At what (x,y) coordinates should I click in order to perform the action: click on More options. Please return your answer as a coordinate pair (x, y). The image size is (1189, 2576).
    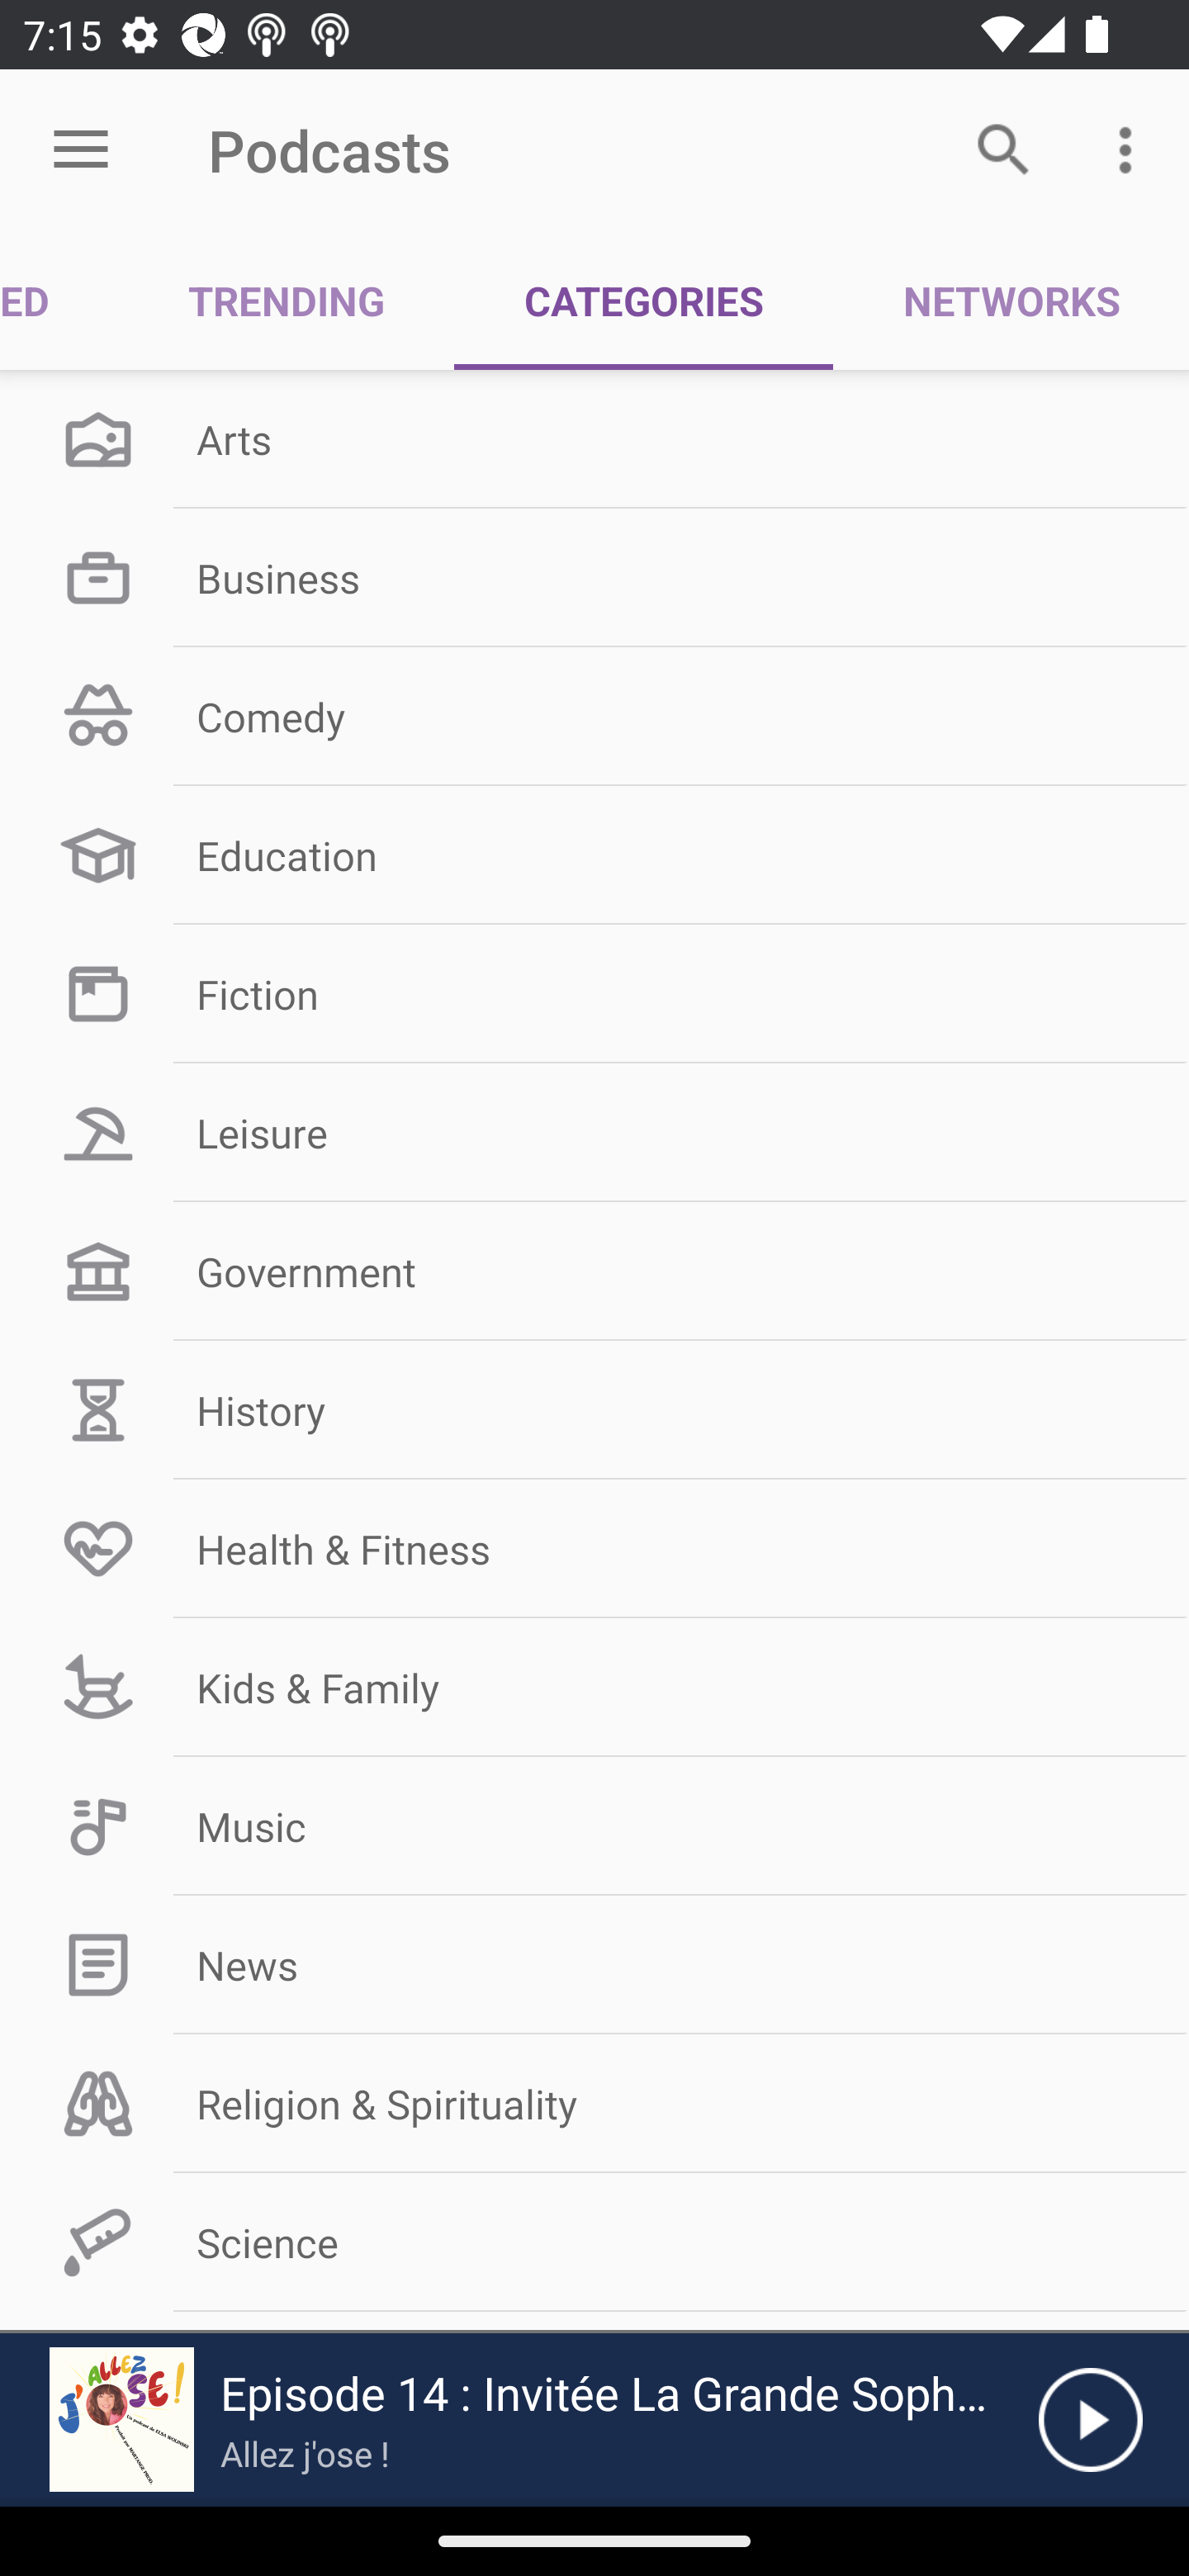
    Looking at the image, I should click on (1131, 149).